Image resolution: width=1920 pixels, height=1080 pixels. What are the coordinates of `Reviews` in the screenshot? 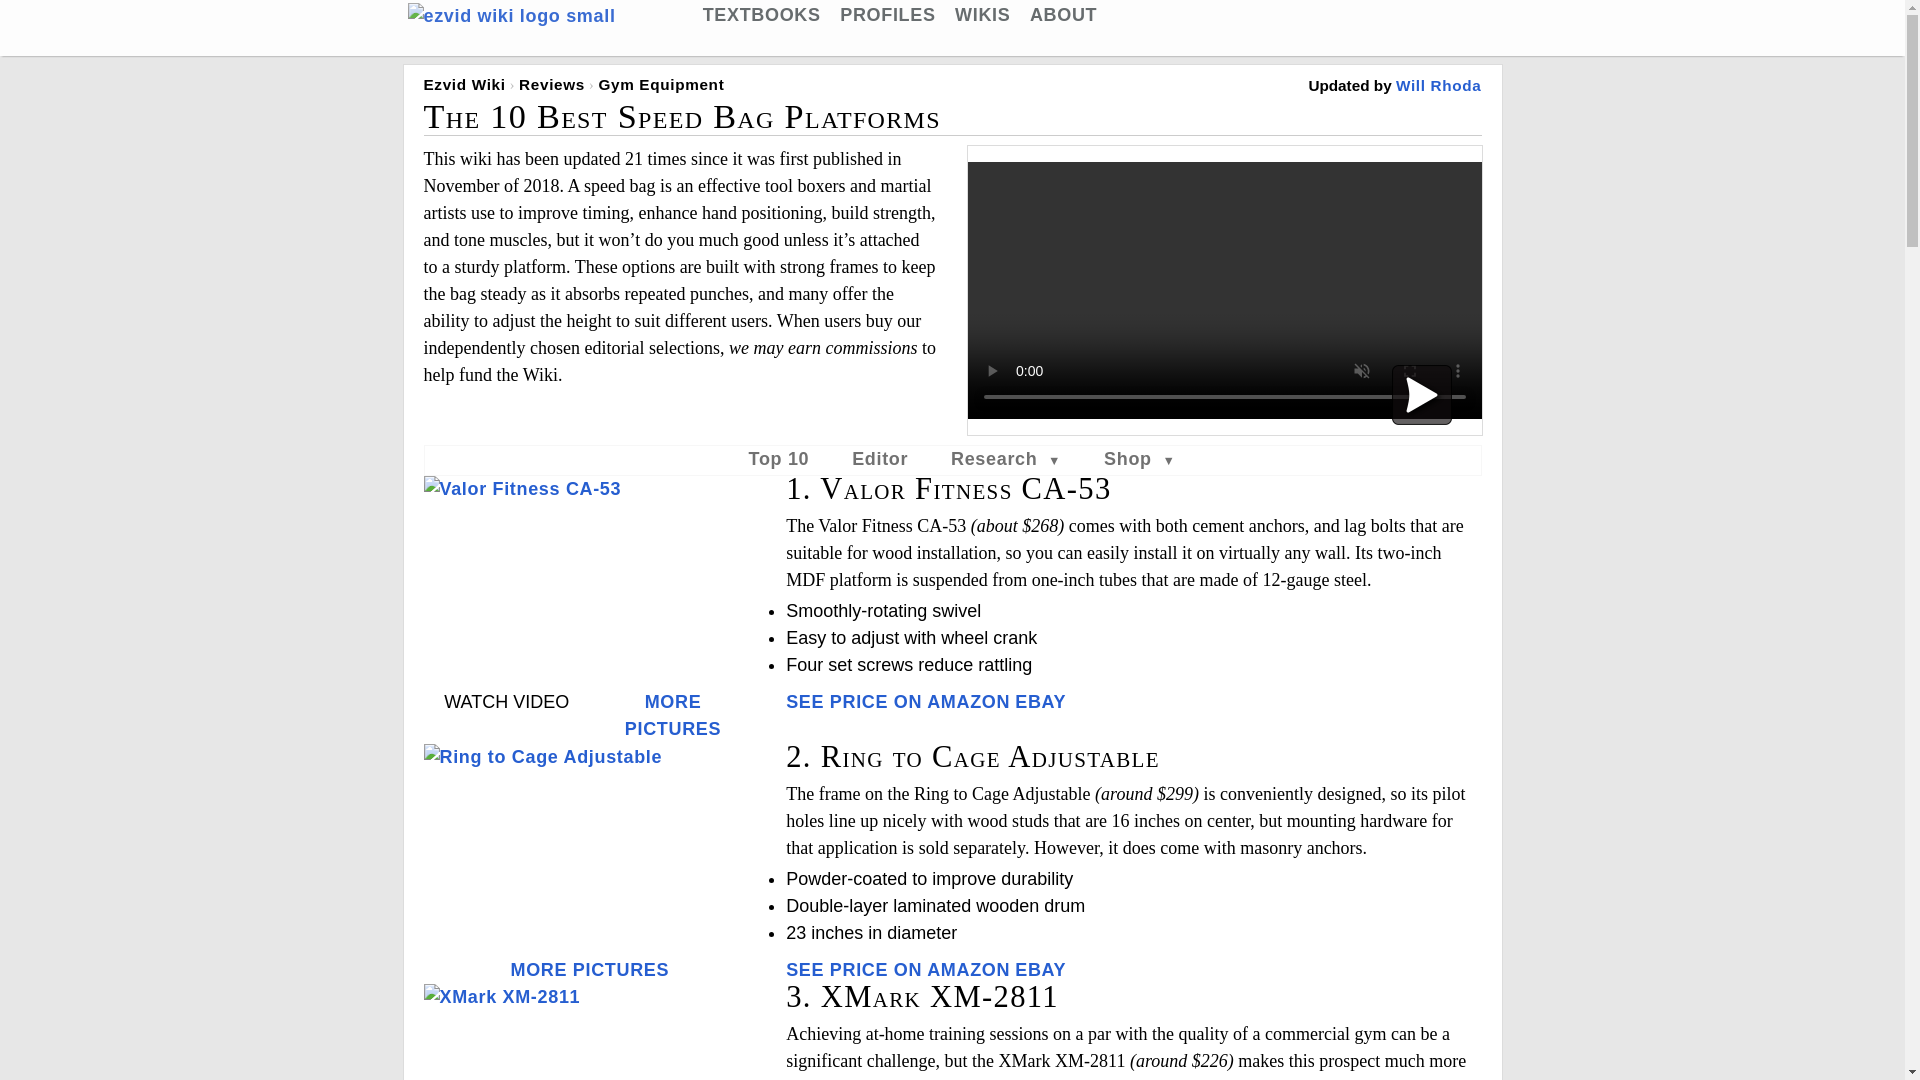 It's located at (552, 84).